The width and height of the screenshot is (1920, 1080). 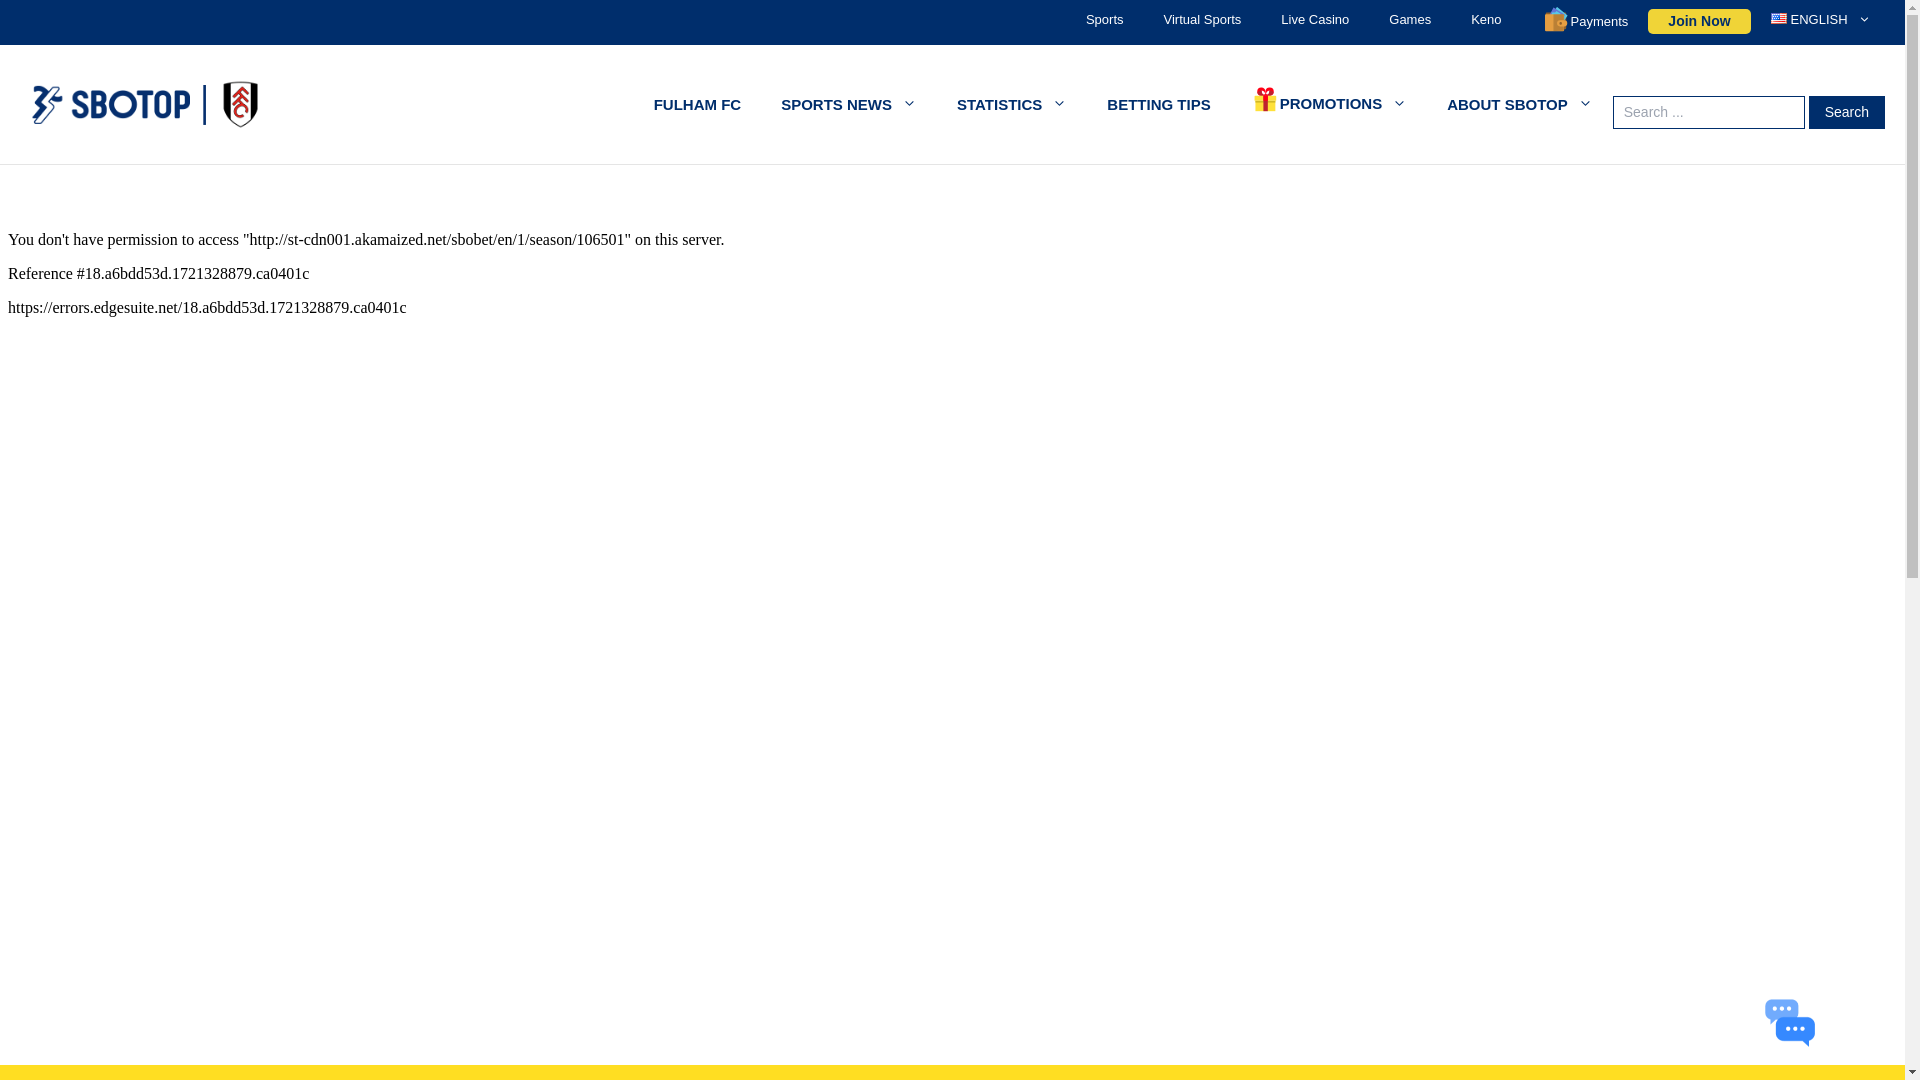 What do you see at coordinates (1410, 20) in the screenshot?
I see `Games` at bounding box center [1410, 20].